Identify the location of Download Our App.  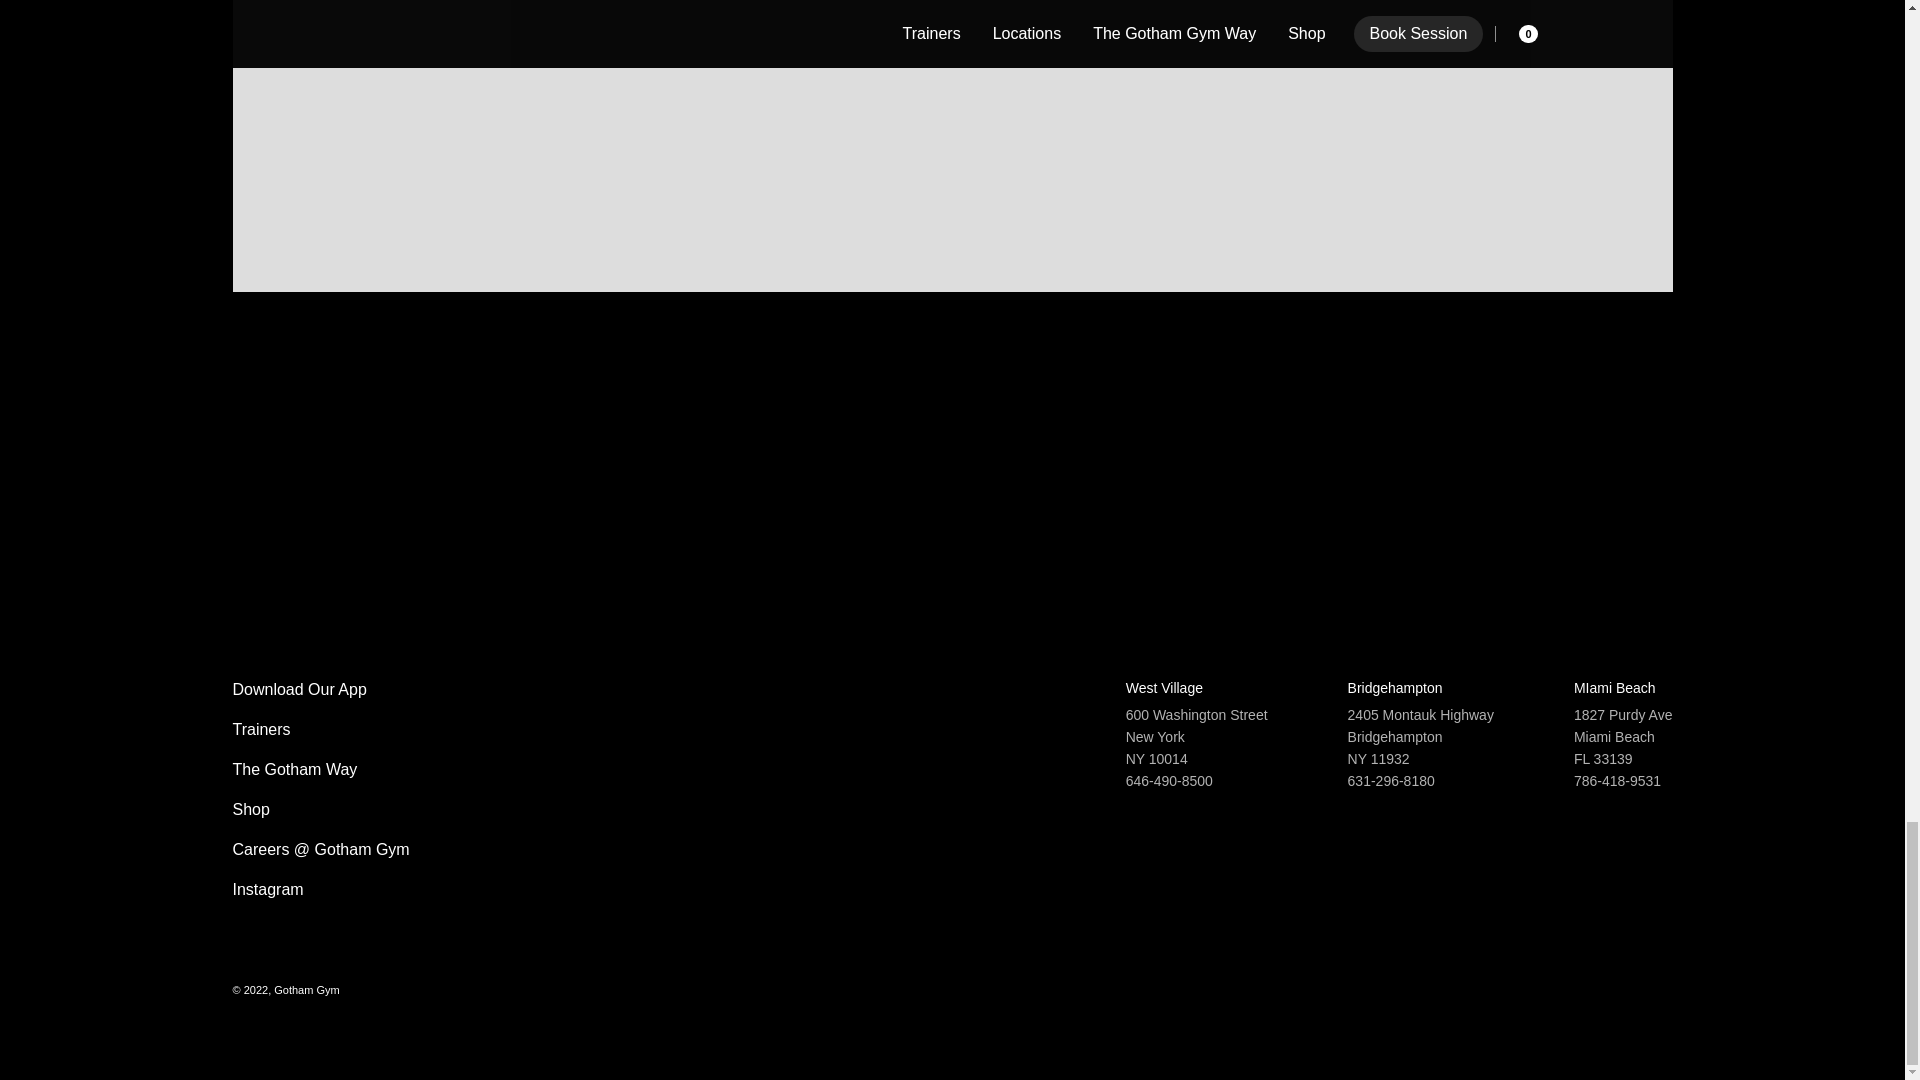
(320, 690).